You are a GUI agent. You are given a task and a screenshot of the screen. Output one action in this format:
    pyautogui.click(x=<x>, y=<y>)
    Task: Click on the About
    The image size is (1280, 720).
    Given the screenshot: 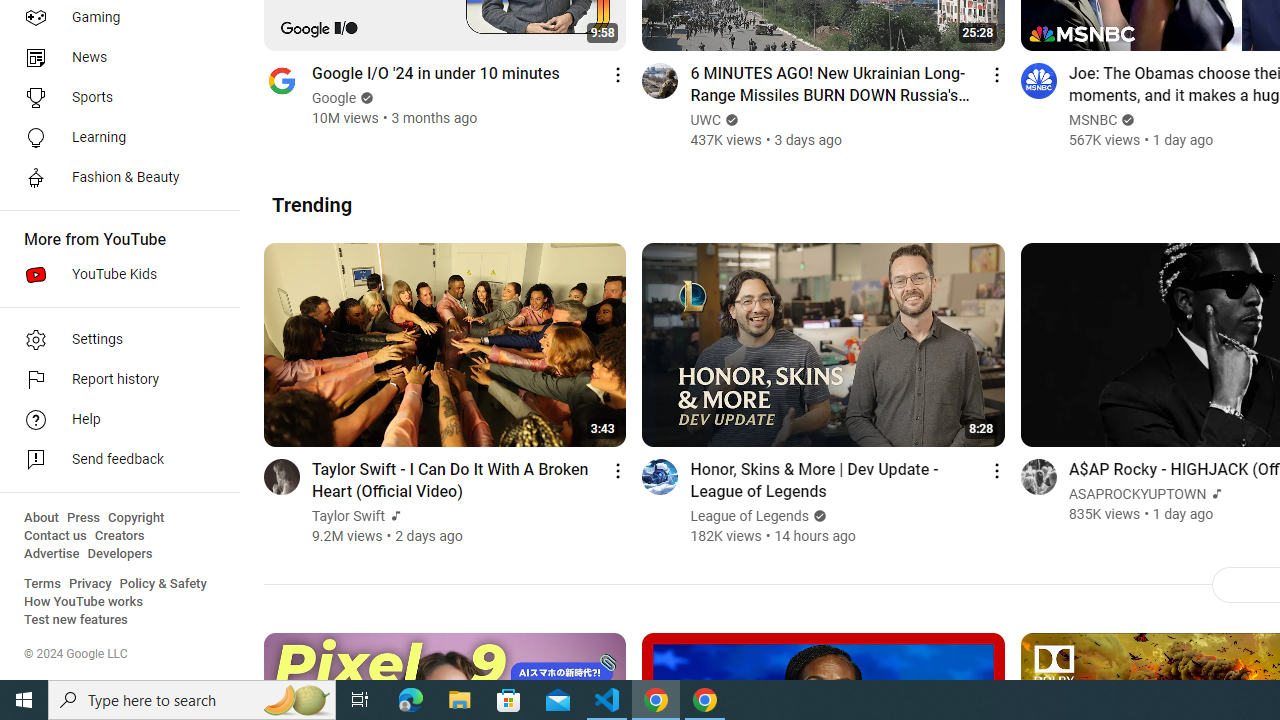 What is the action you would take?
    pyautogui.click(x=41, y=518)
    